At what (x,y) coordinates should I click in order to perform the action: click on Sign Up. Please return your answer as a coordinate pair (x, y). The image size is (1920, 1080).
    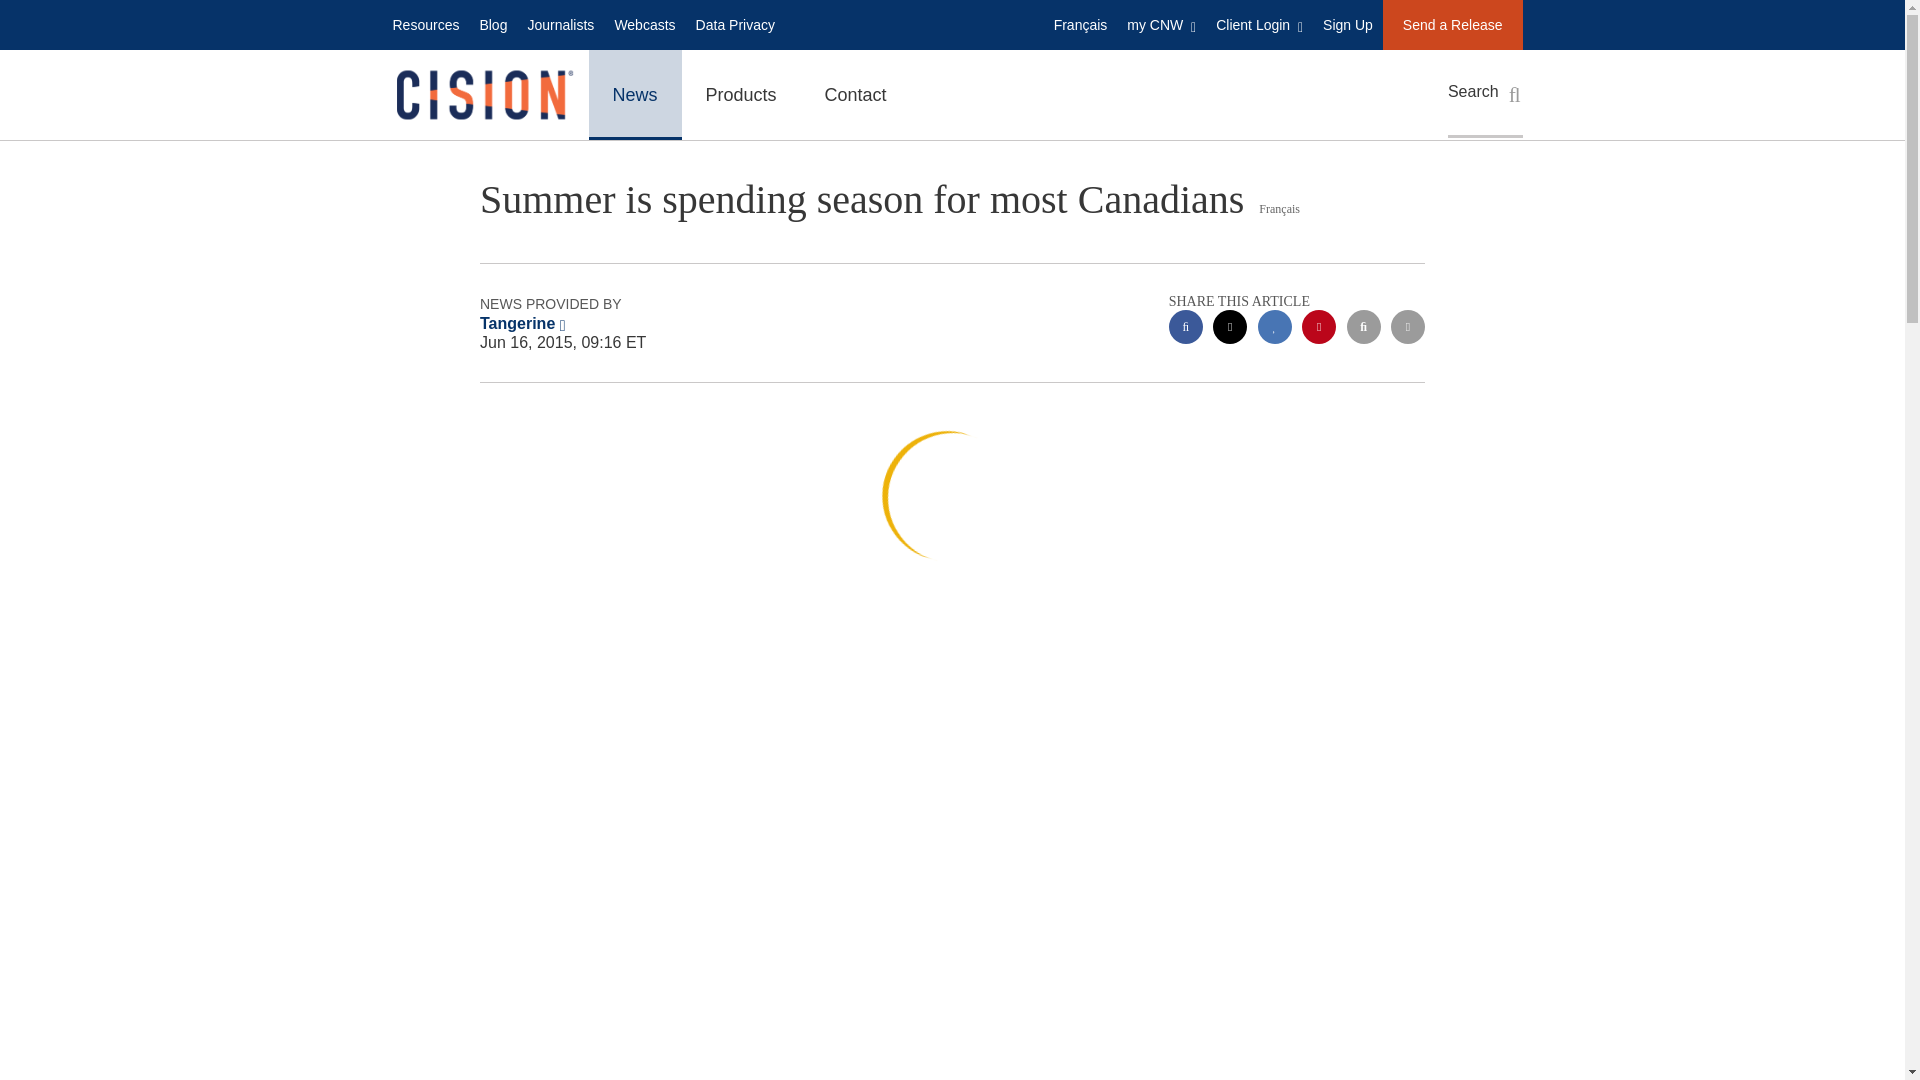
    Looking at the image, I should click on (1348, 24).